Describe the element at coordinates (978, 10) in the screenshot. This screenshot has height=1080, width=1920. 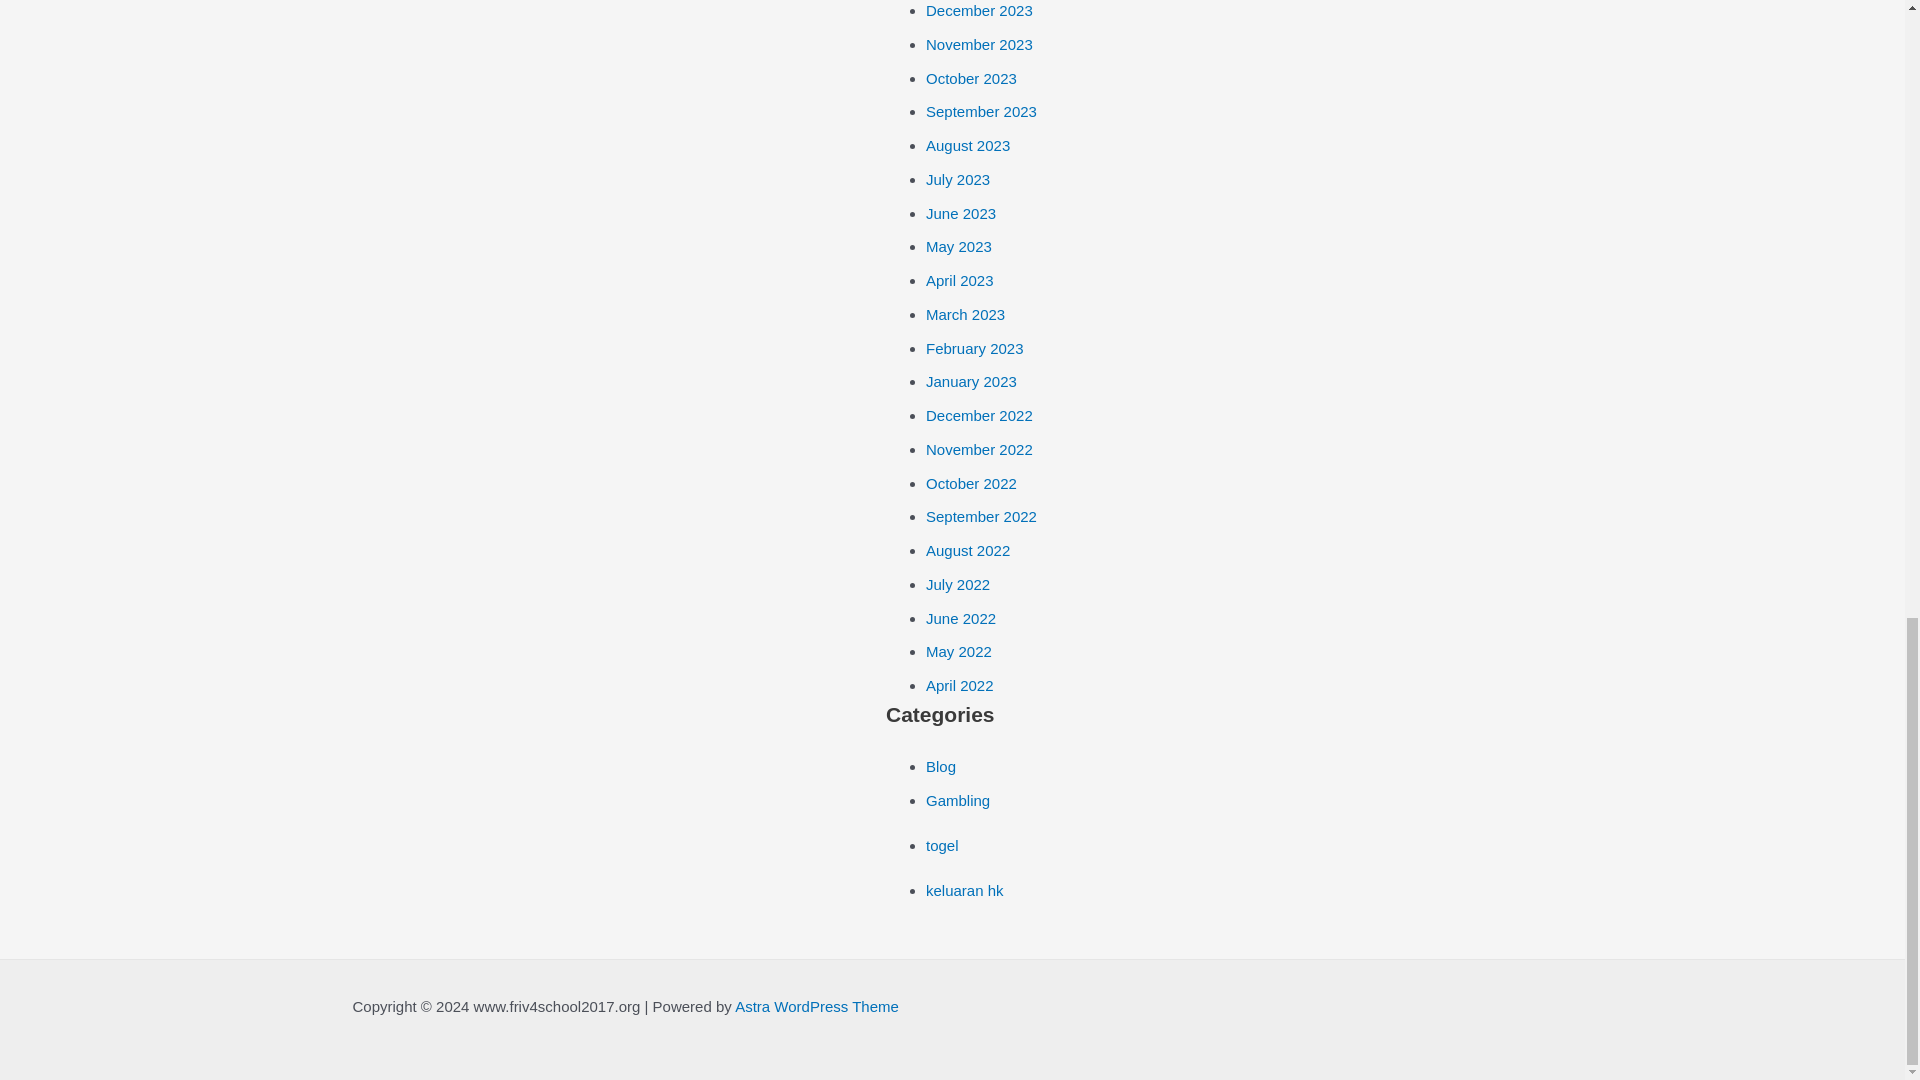
I see `December 2023` at that location.